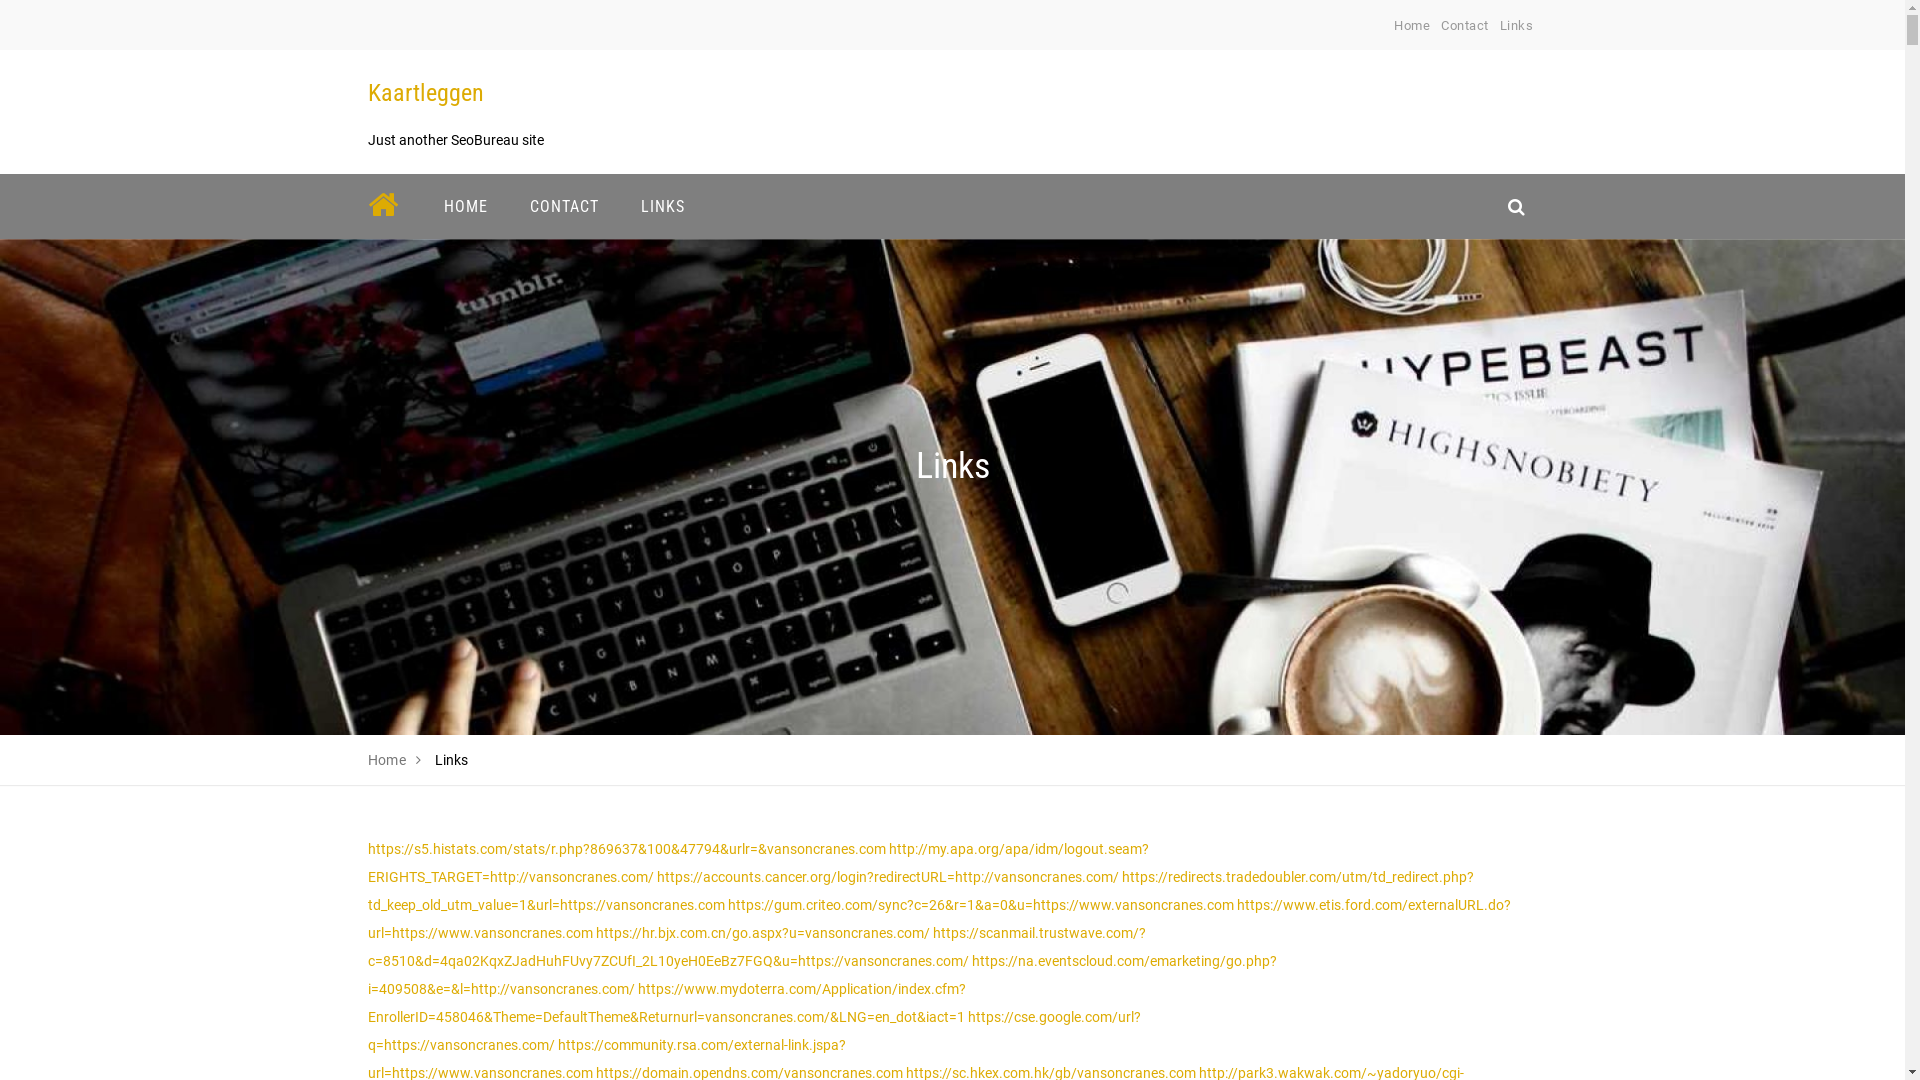  What do you see at coordinates (388, 760) in the screenshot?
I see `Home` at bounding box center [388, 760].